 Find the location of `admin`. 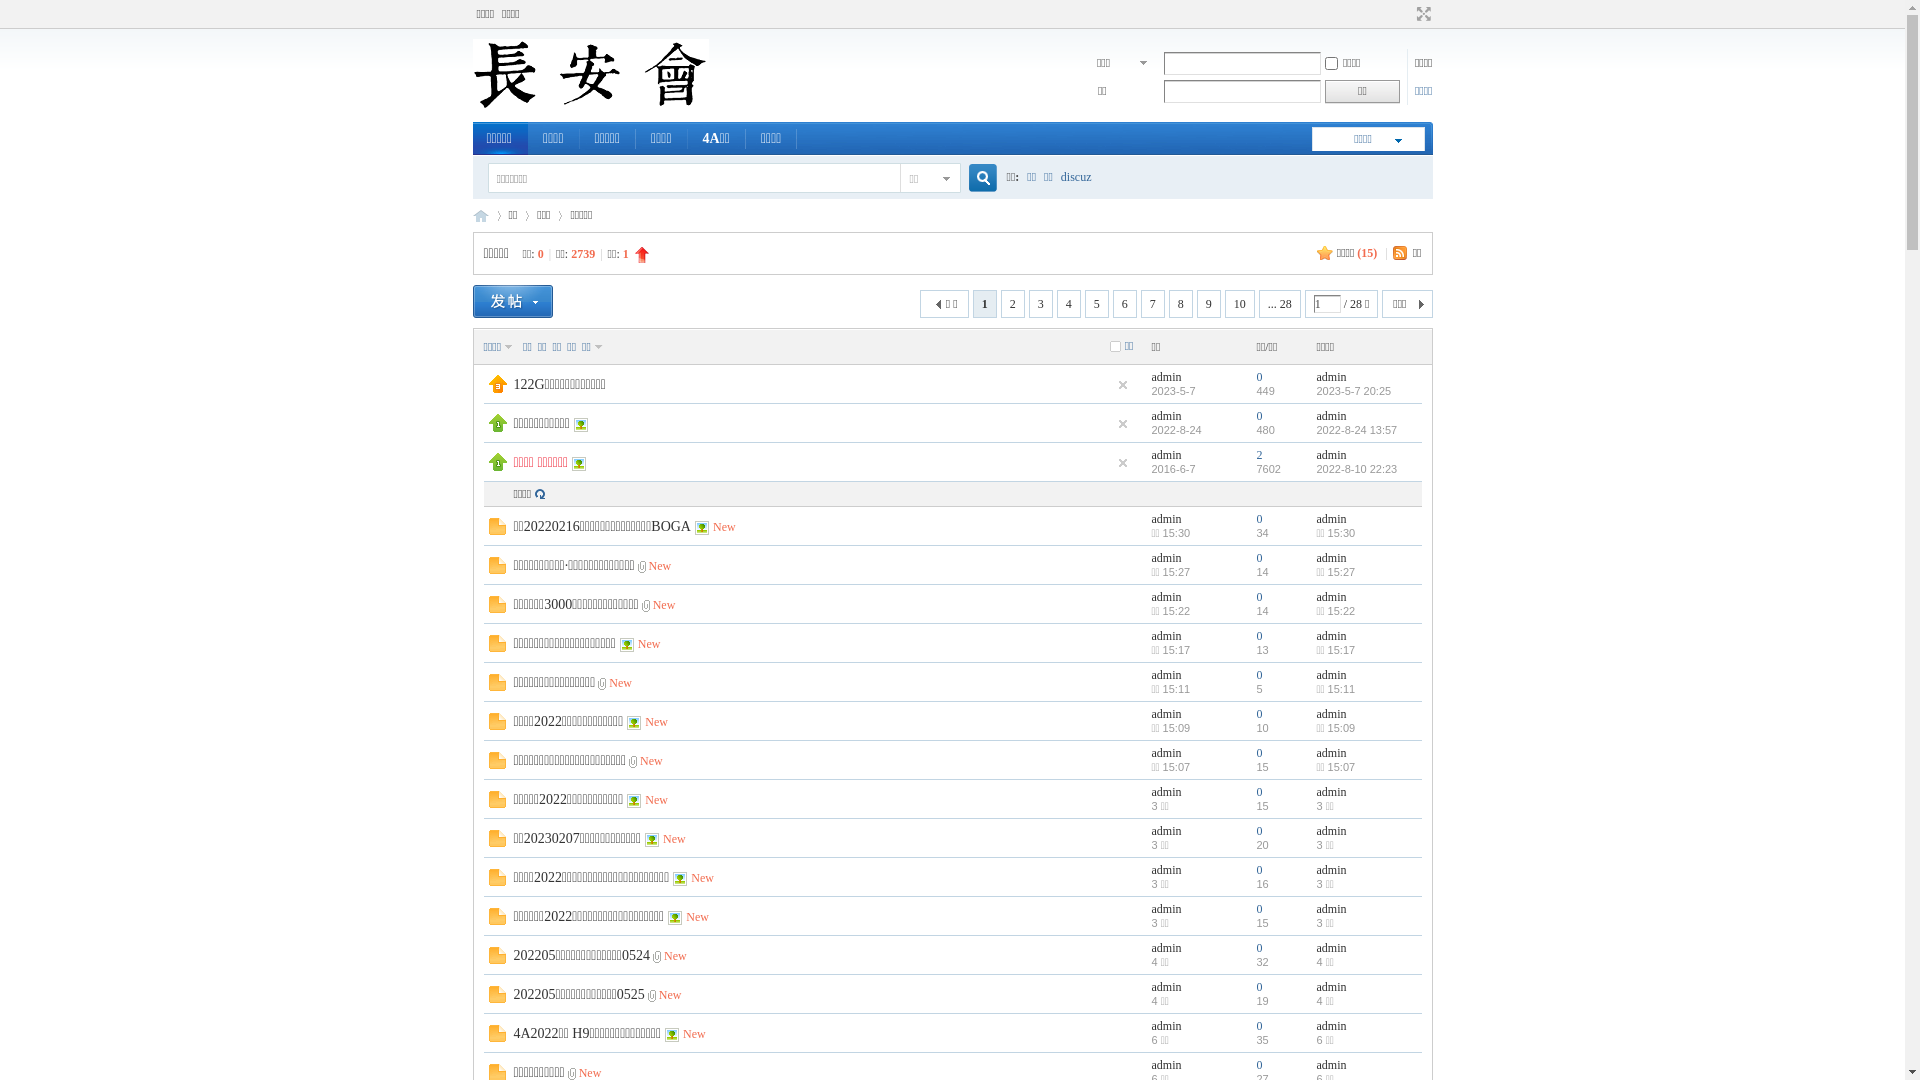

admin is located at coordinates (1331, 753).